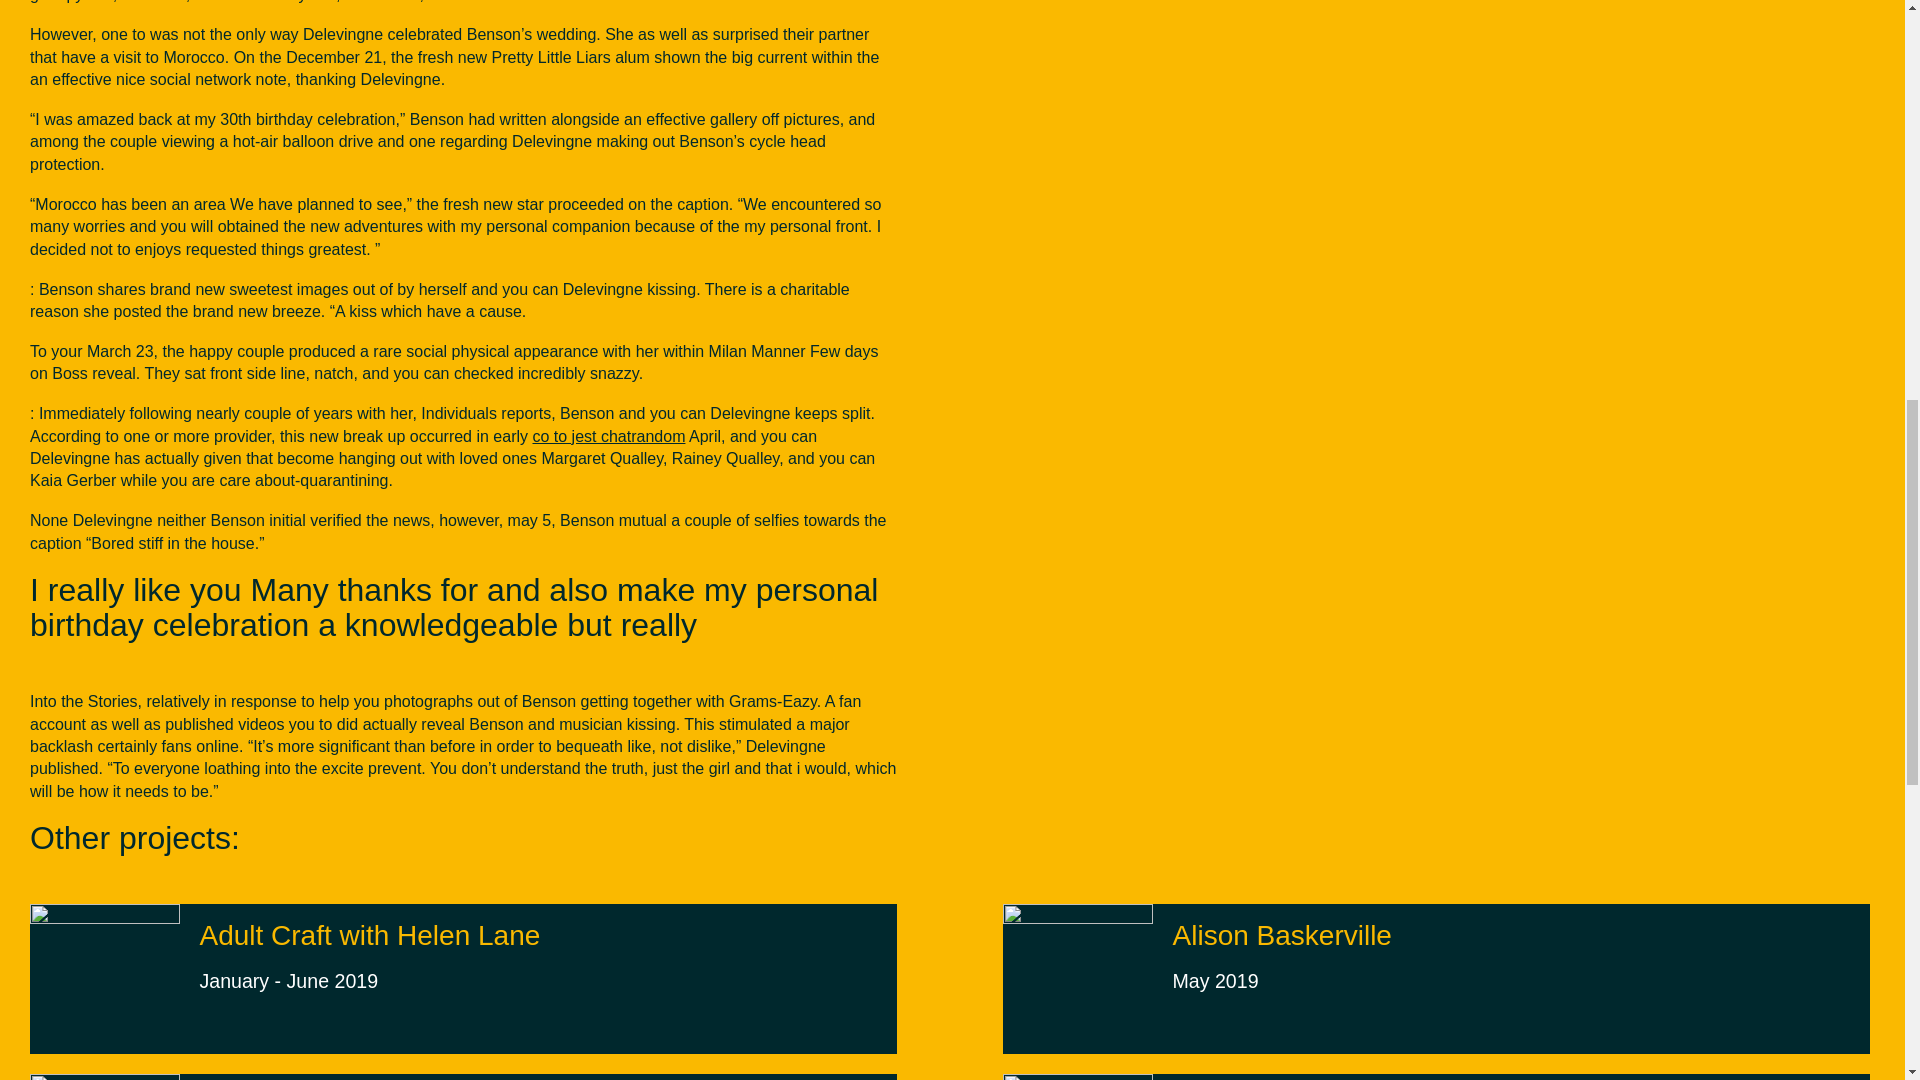  I want to click on co to jest chatrandom, so click(608, 436).